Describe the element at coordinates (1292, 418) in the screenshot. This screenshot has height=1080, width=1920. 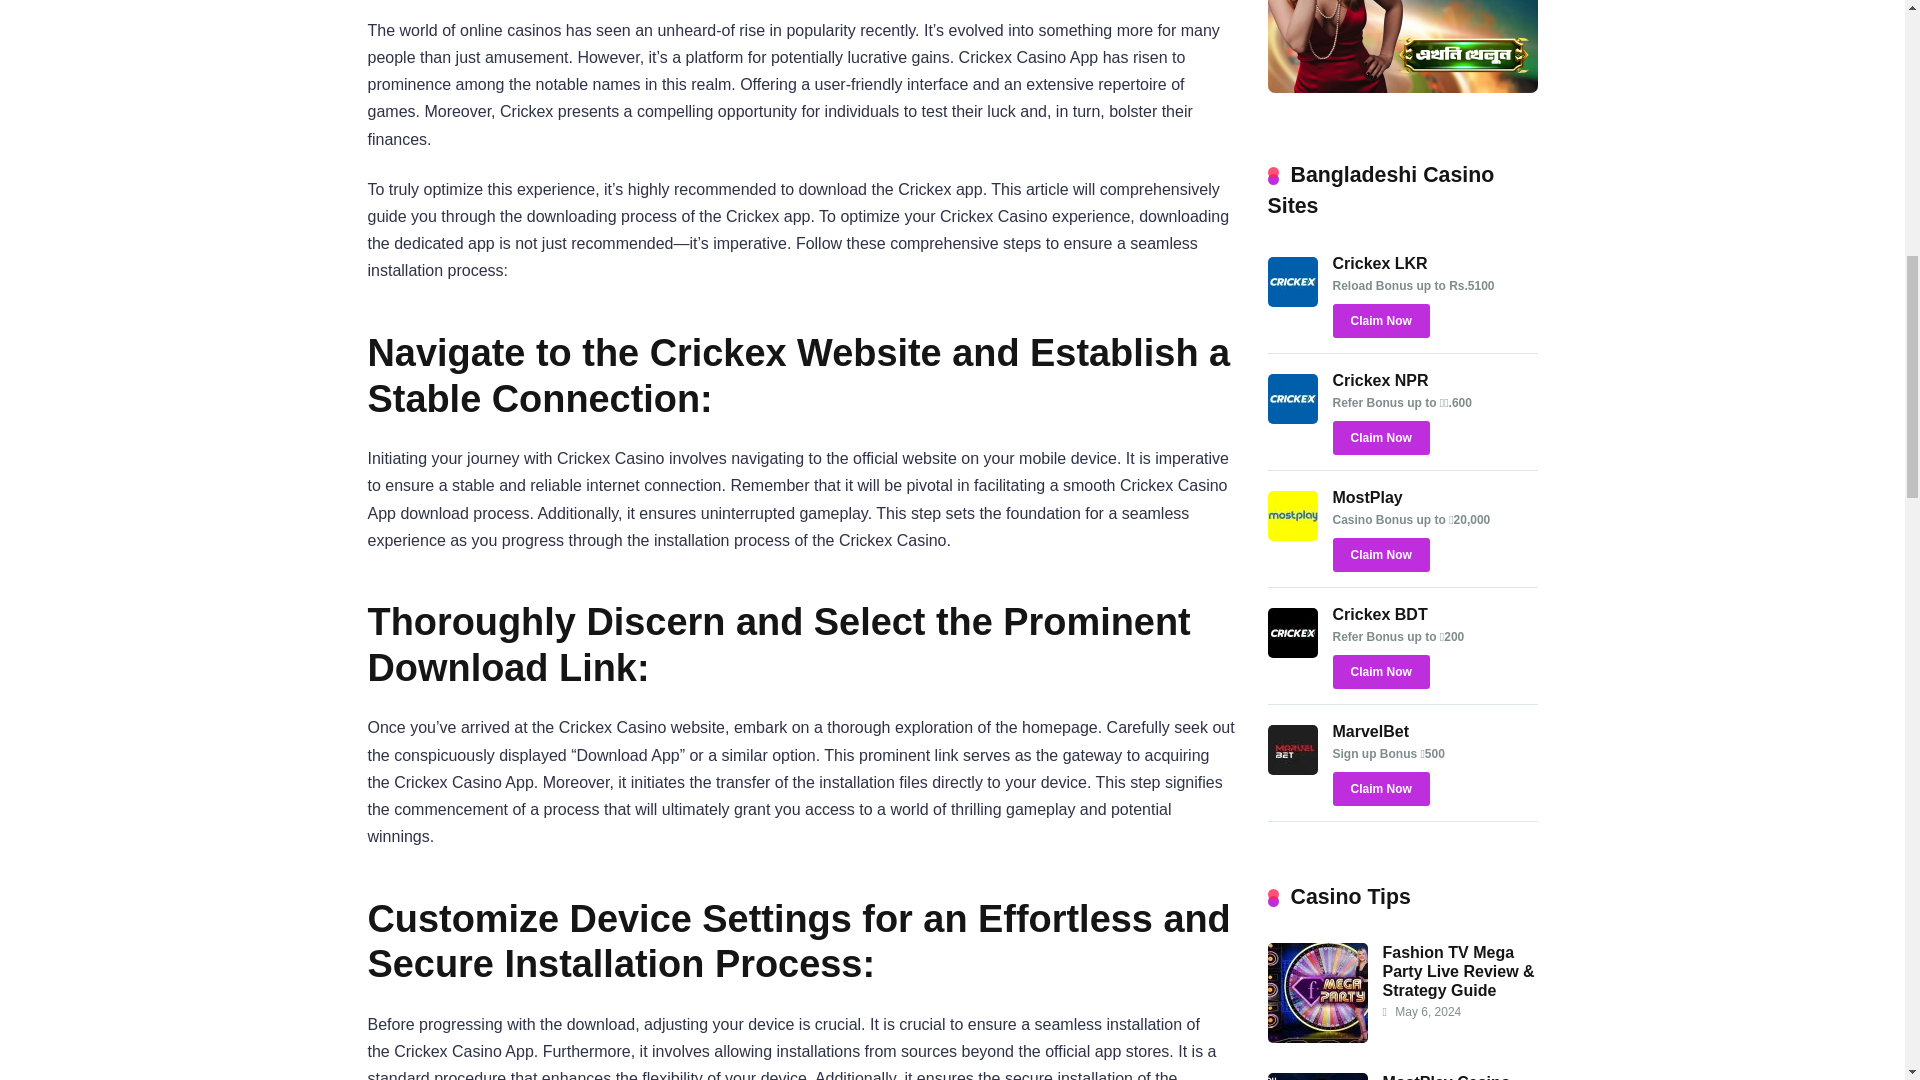
I see `Crickex NPR` at that location.